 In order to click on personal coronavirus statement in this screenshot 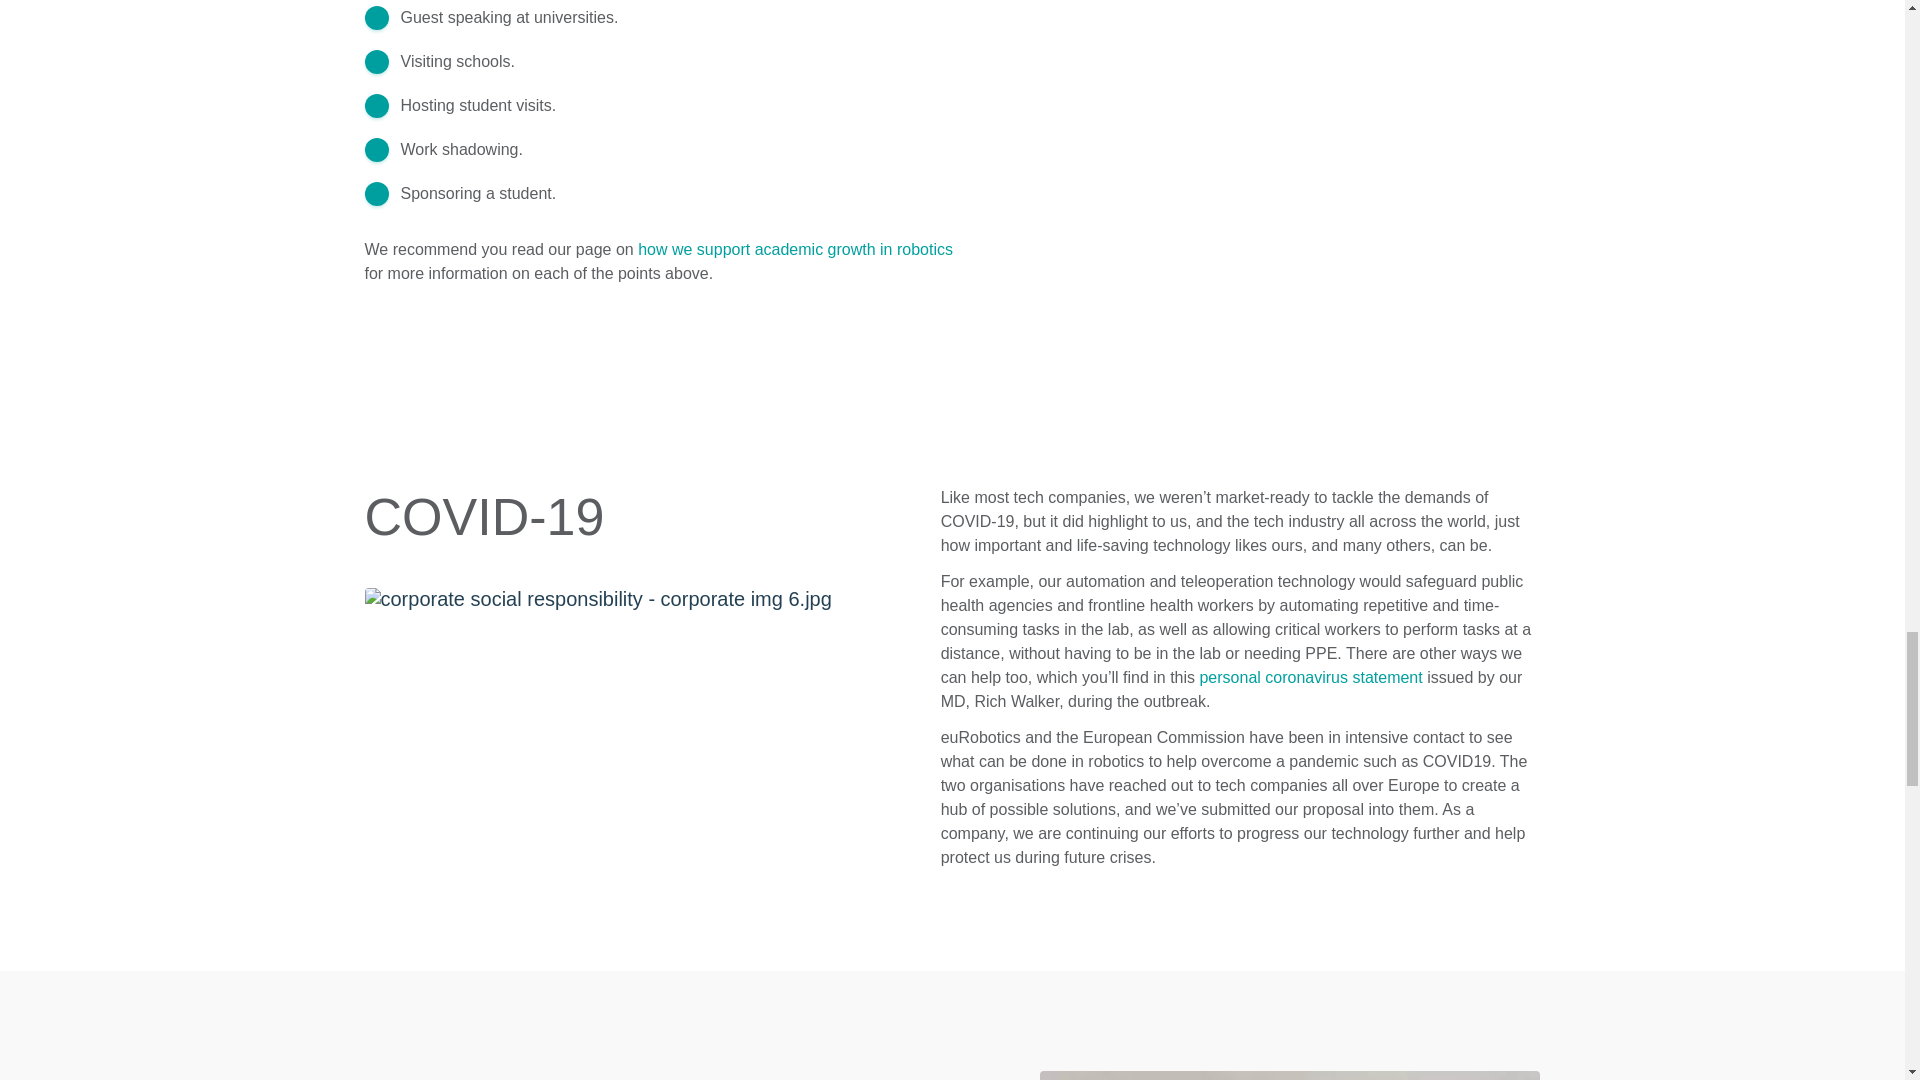, I will do `click(1310, 676)`.